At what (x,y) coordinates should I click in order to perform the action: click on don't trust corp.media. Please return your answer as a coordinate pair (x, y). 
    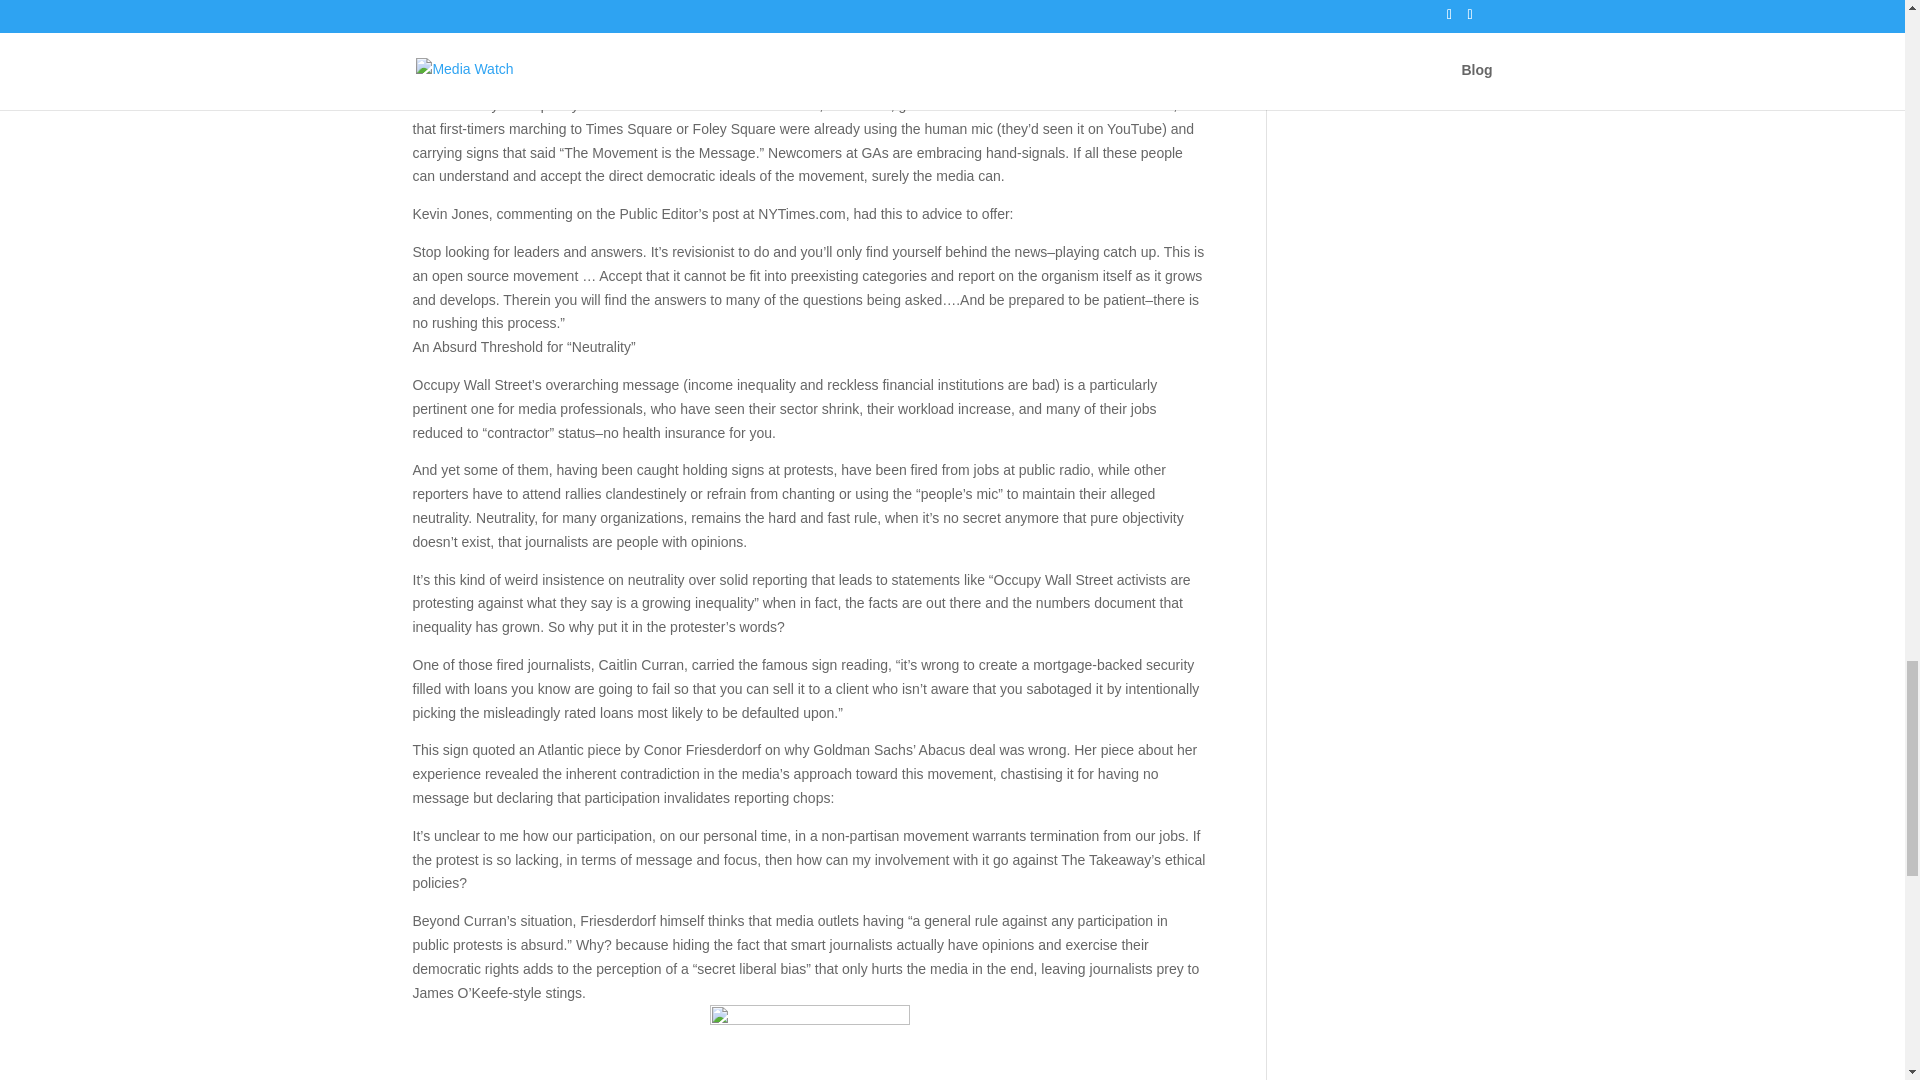
    Looking at the image, I should click on (810, 1042).